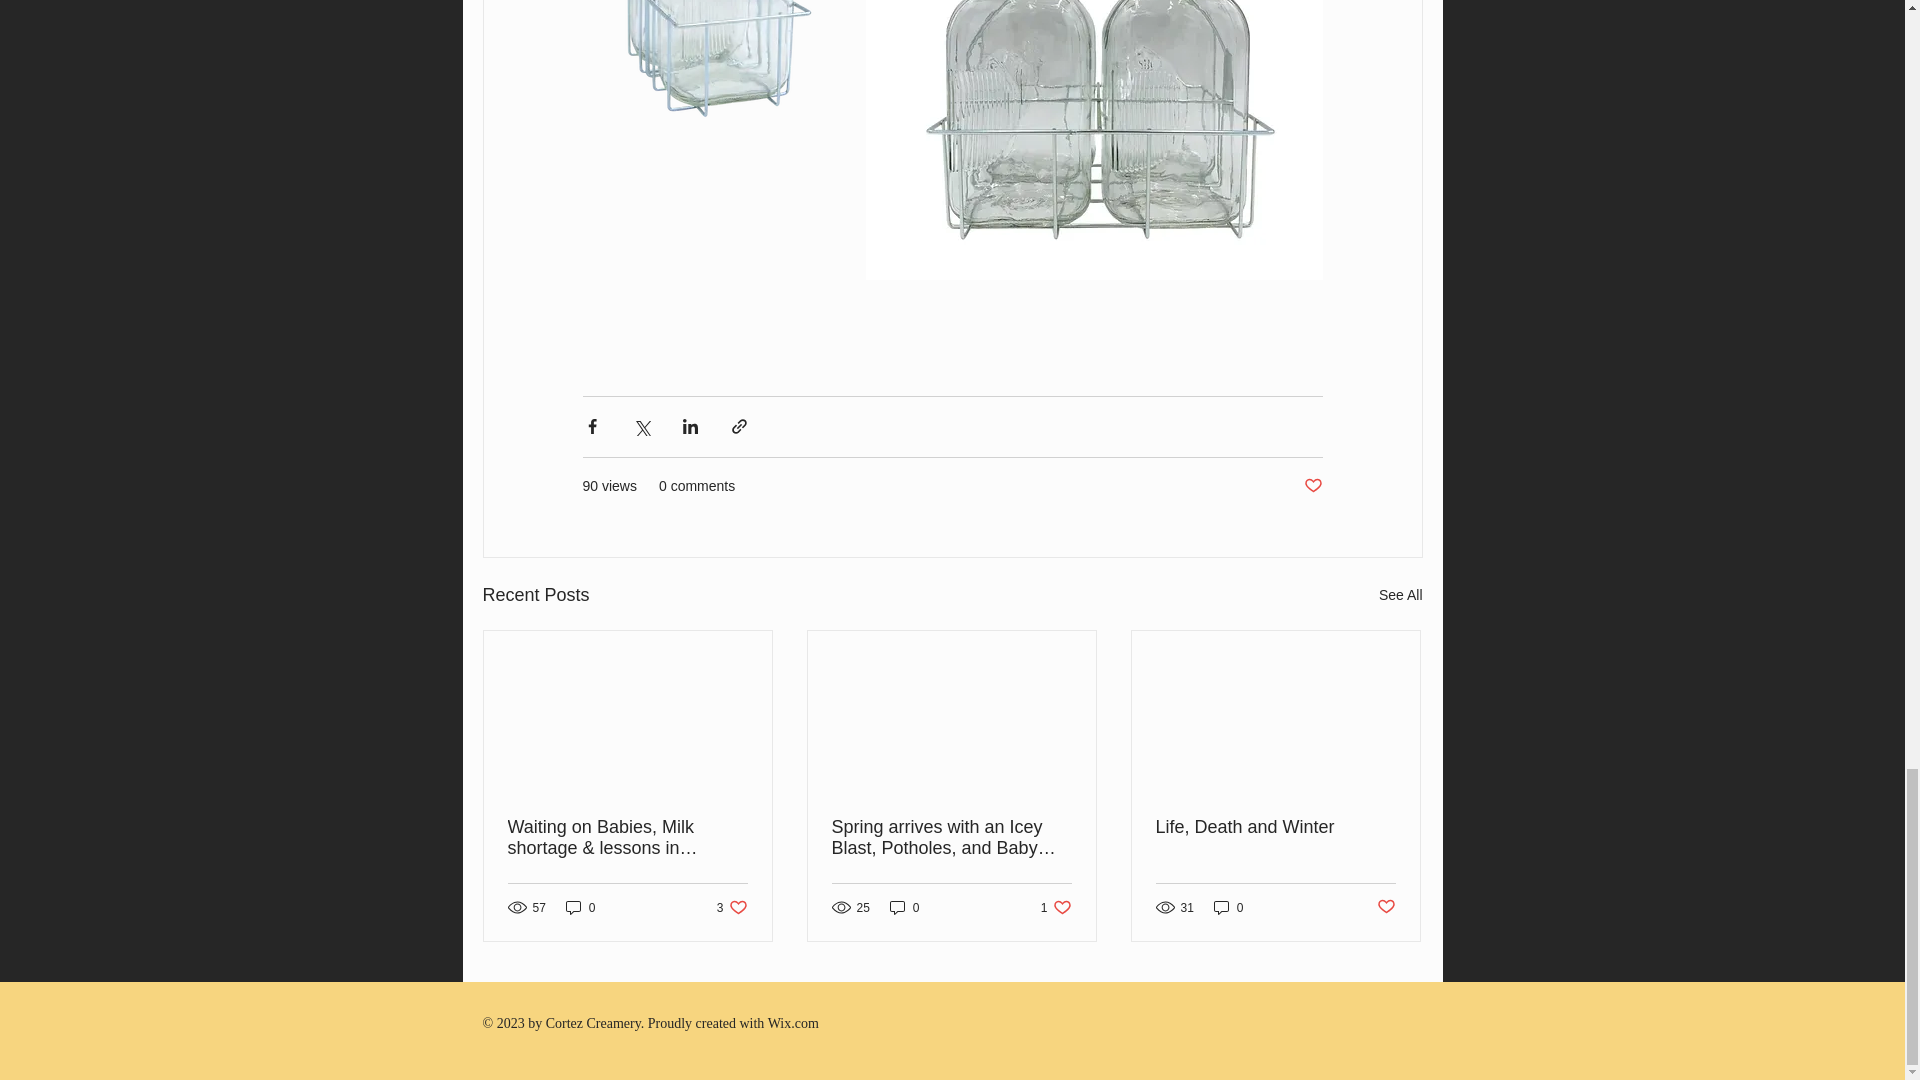 The width and height of the screenshot is (1920, 1080). What do you see at coordinates (1386, 908) in the screenshot?
I see `Life, Death and Winter` at bounding box center [1386, 908].